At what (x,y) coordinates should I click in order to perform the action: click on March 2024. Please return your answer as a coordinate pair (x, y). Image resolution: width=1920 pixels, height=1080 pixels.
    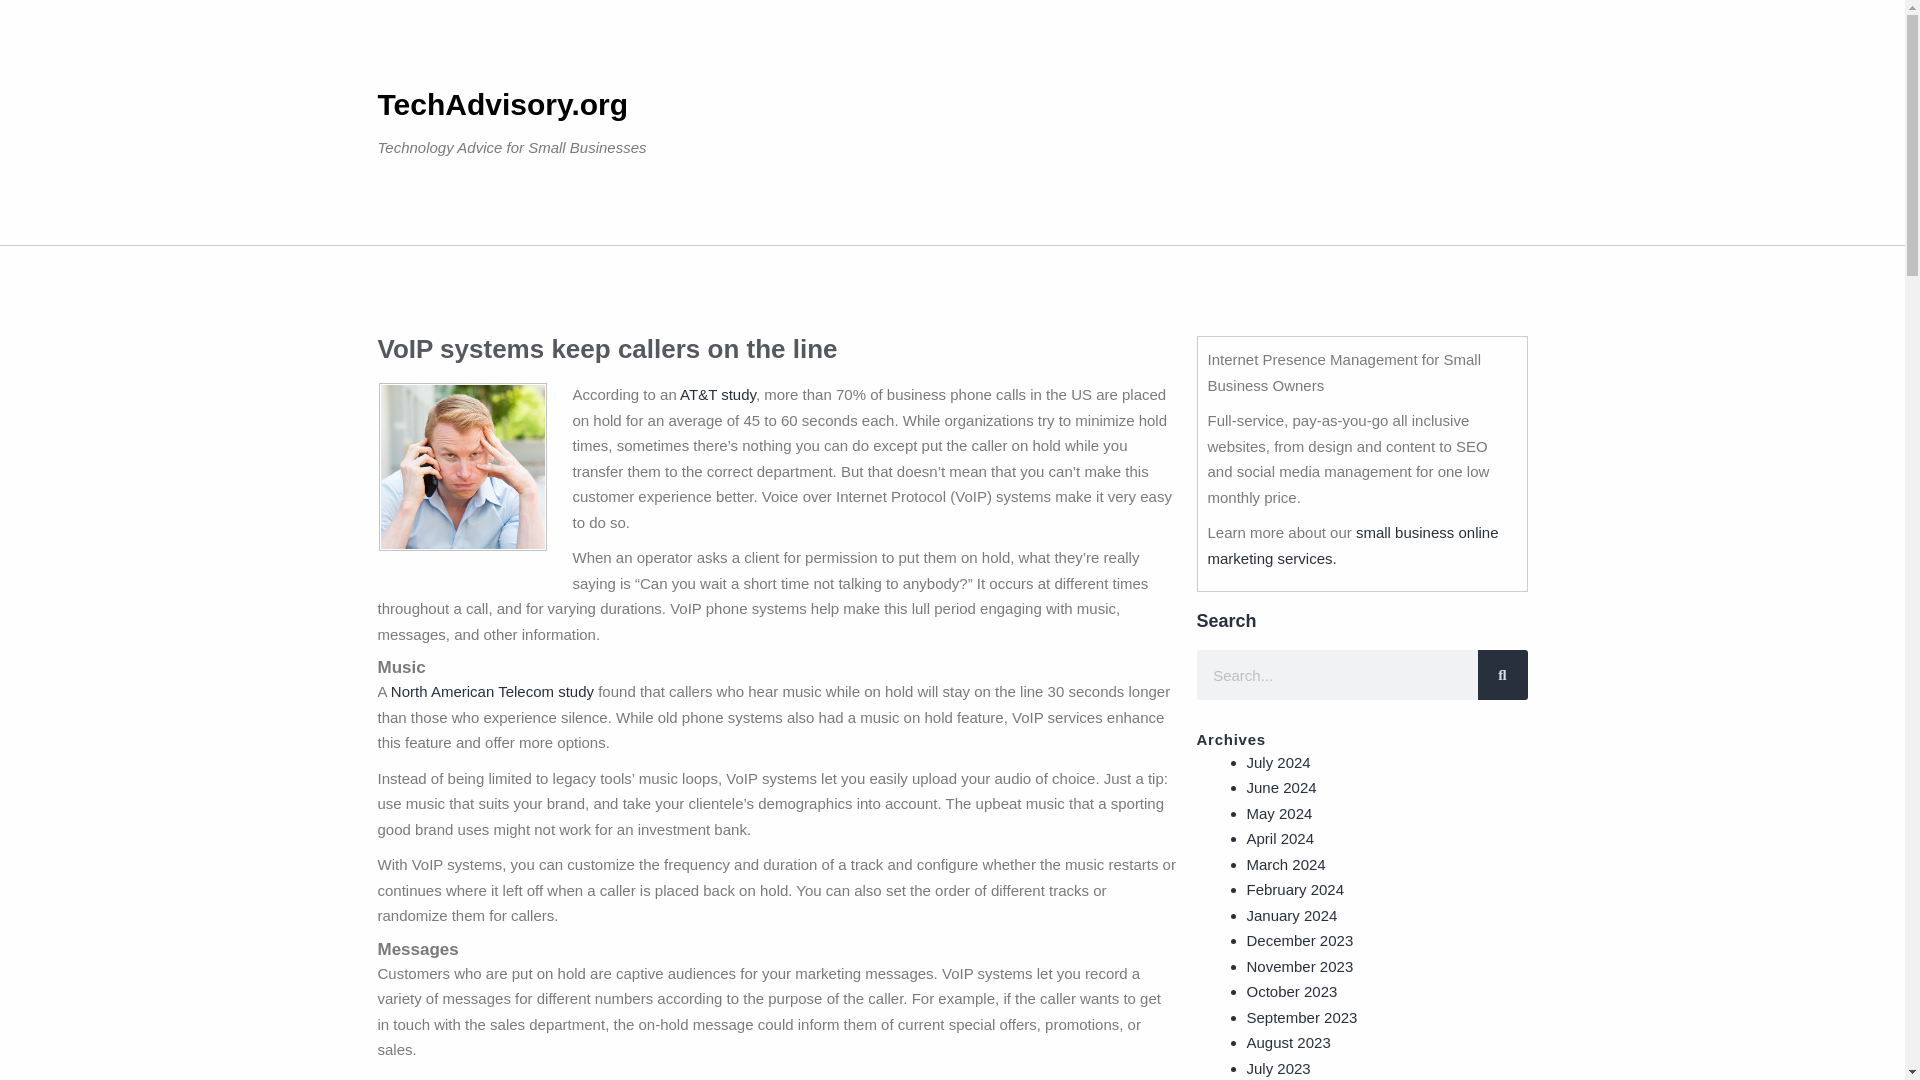
    Looking at the image, I should click on (1285, 864).